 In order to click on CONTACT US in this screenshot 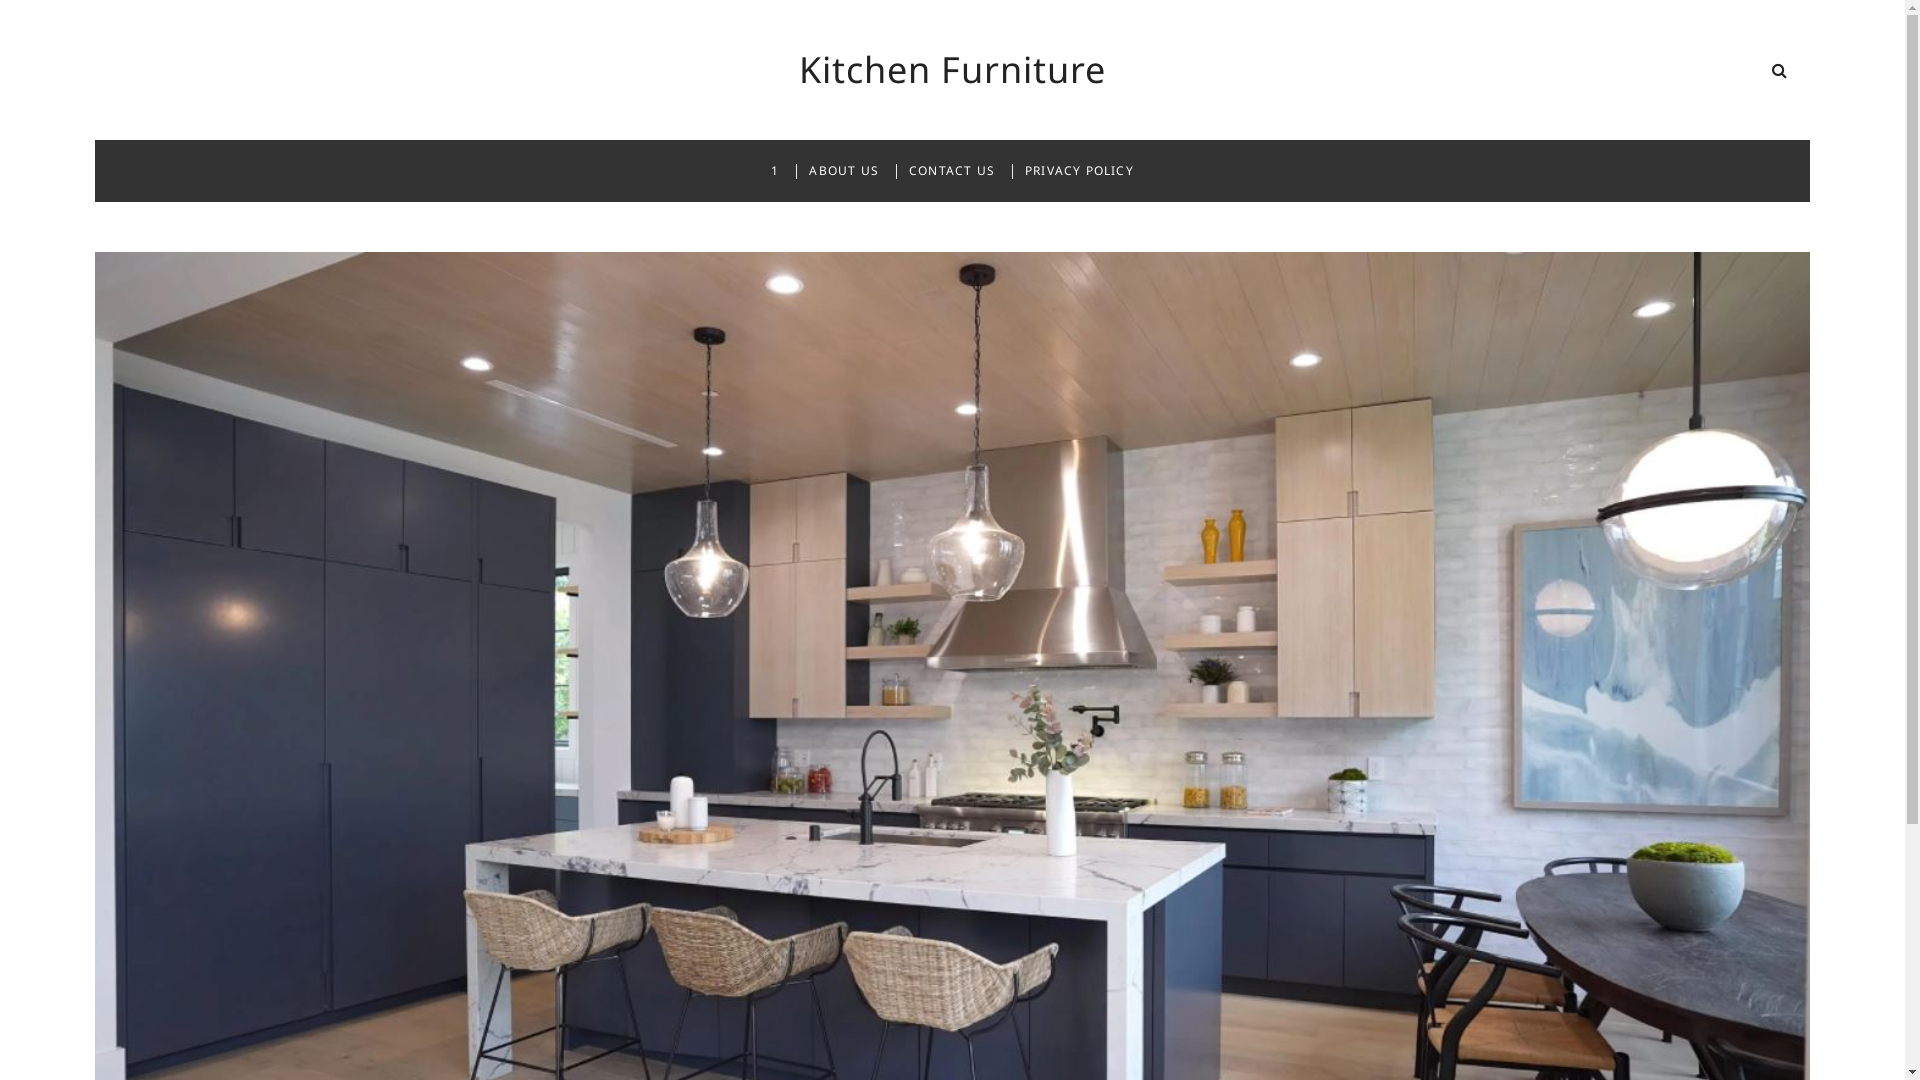, I will do `click(952, 171)`.